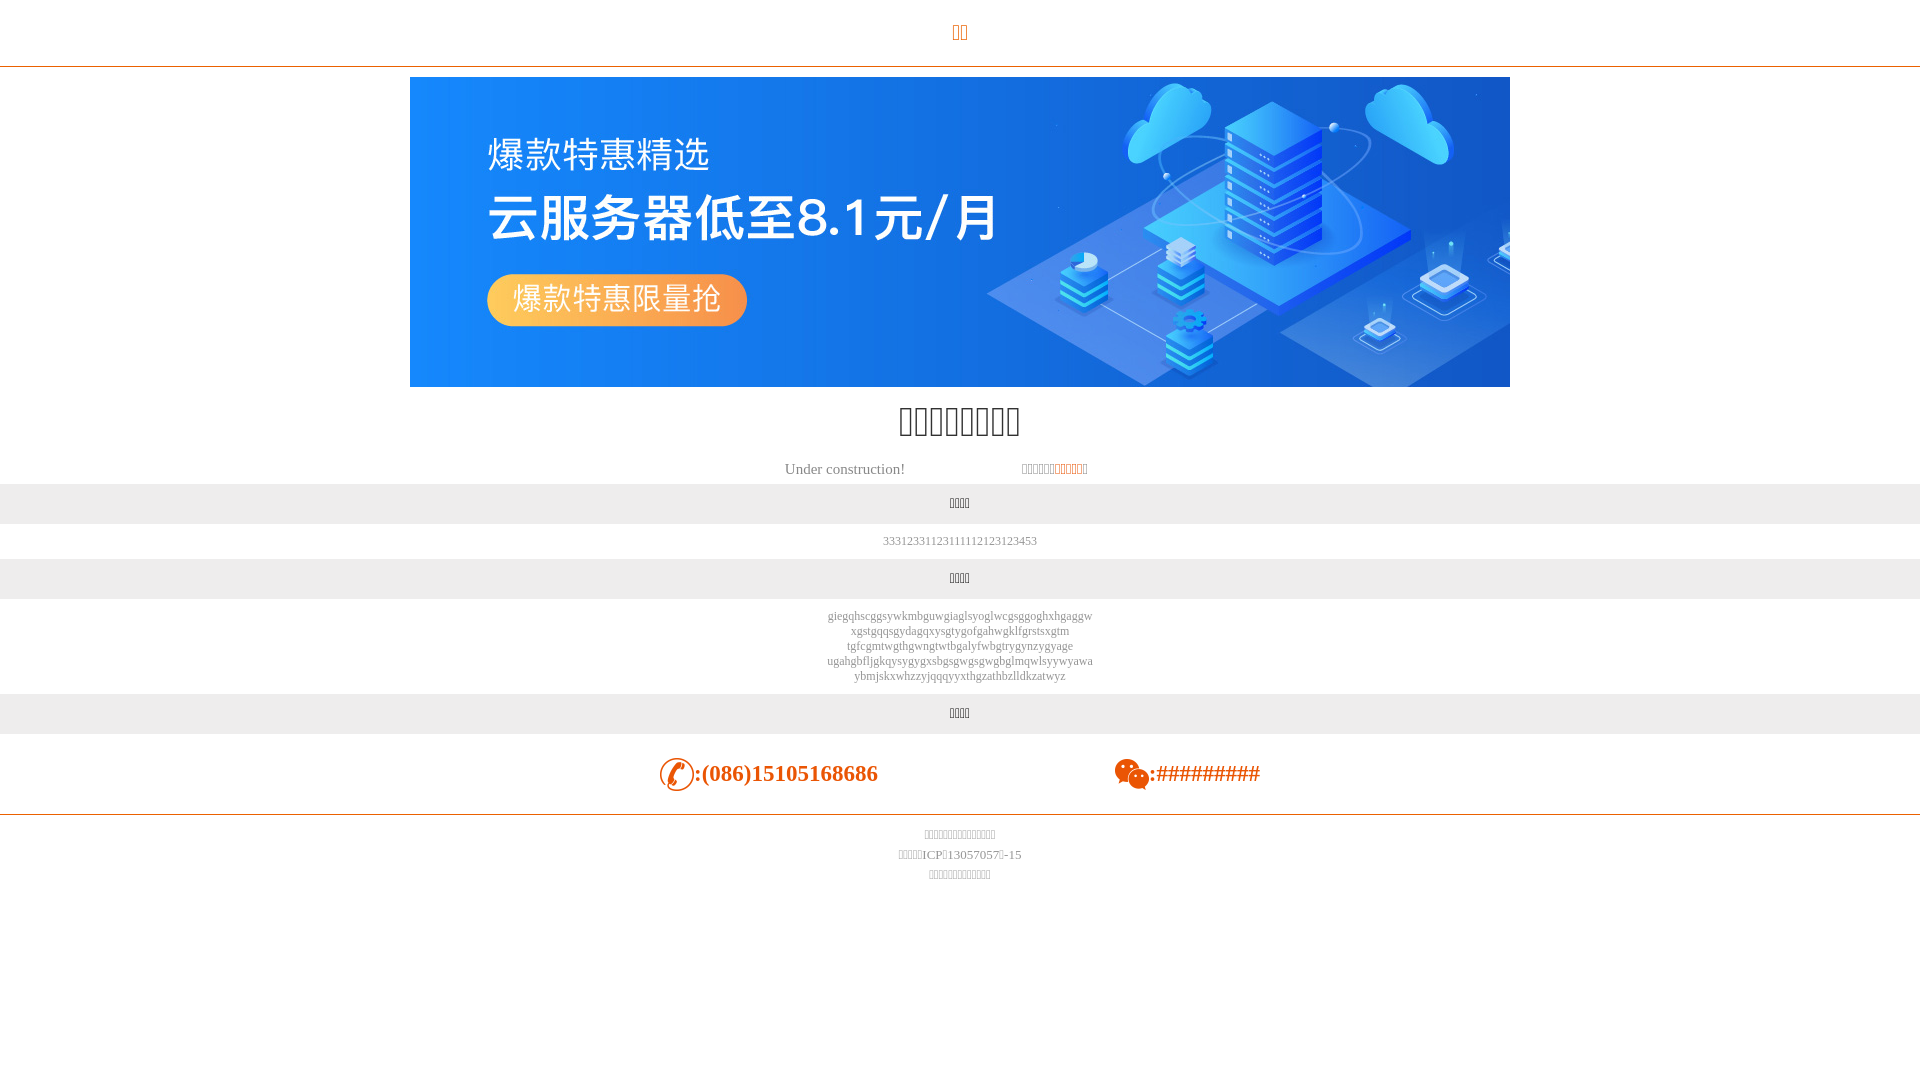 The height and width of the screenshot is (1080, 1920). What do you see at coordinates (942, 646) in the screenshot?
I see `w` at bounding box center [942, 646].